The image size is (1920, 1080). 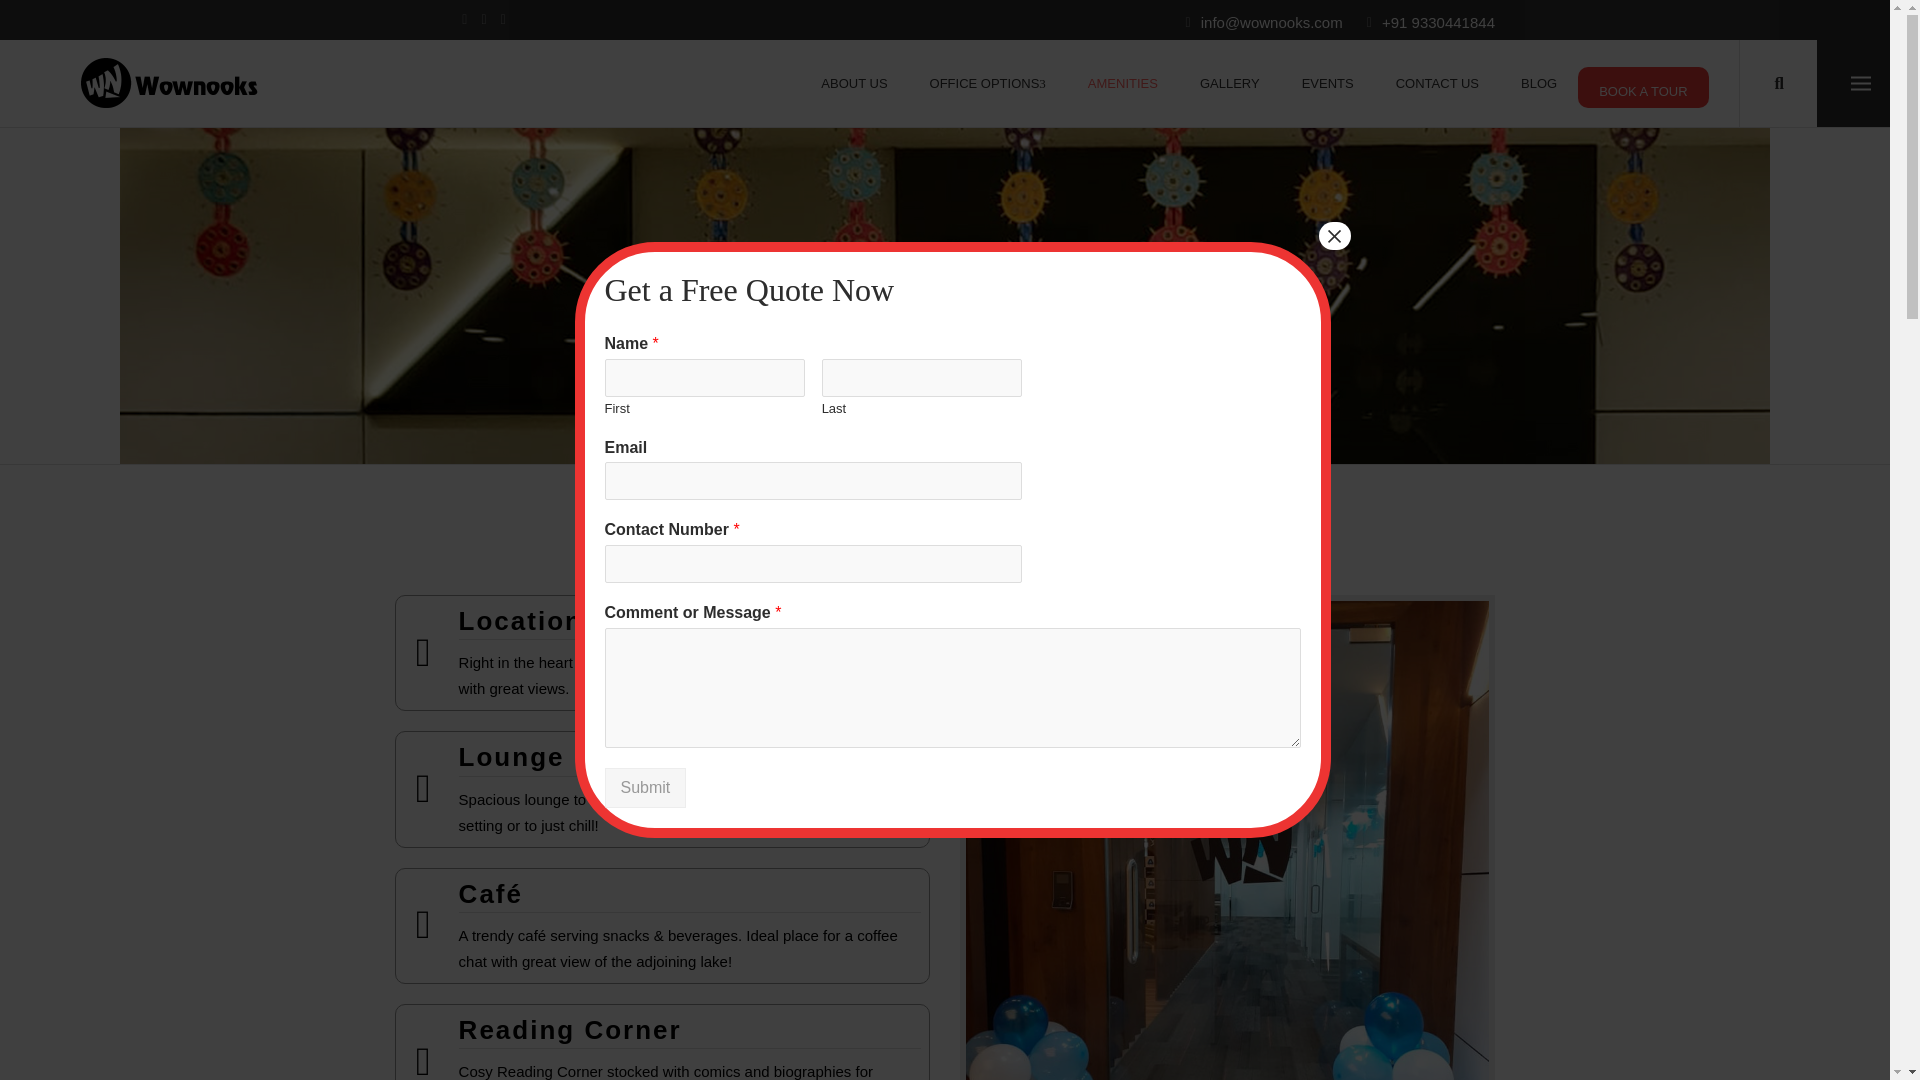 I want to click on CONTACT US, so click(x=1436, y=83).